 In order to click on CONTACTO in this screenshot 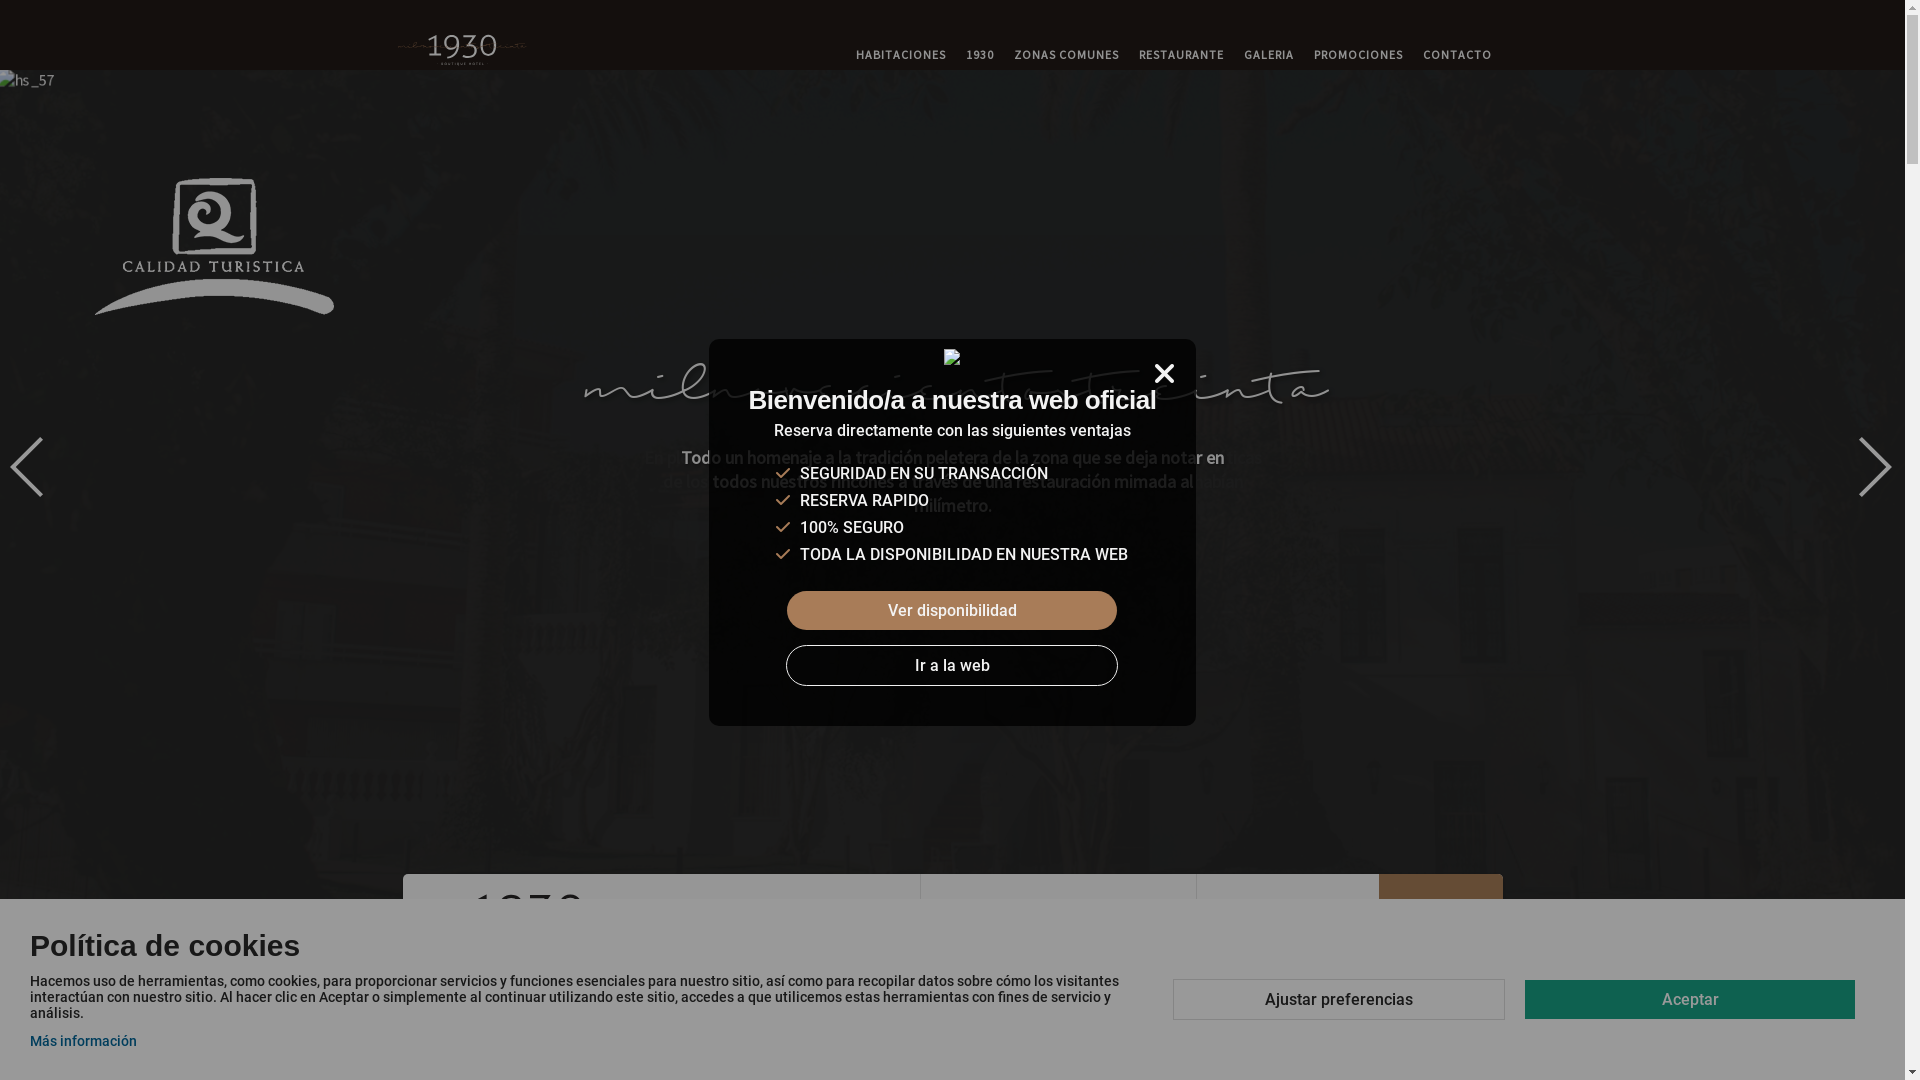, I will do `click(1456, 55)`.